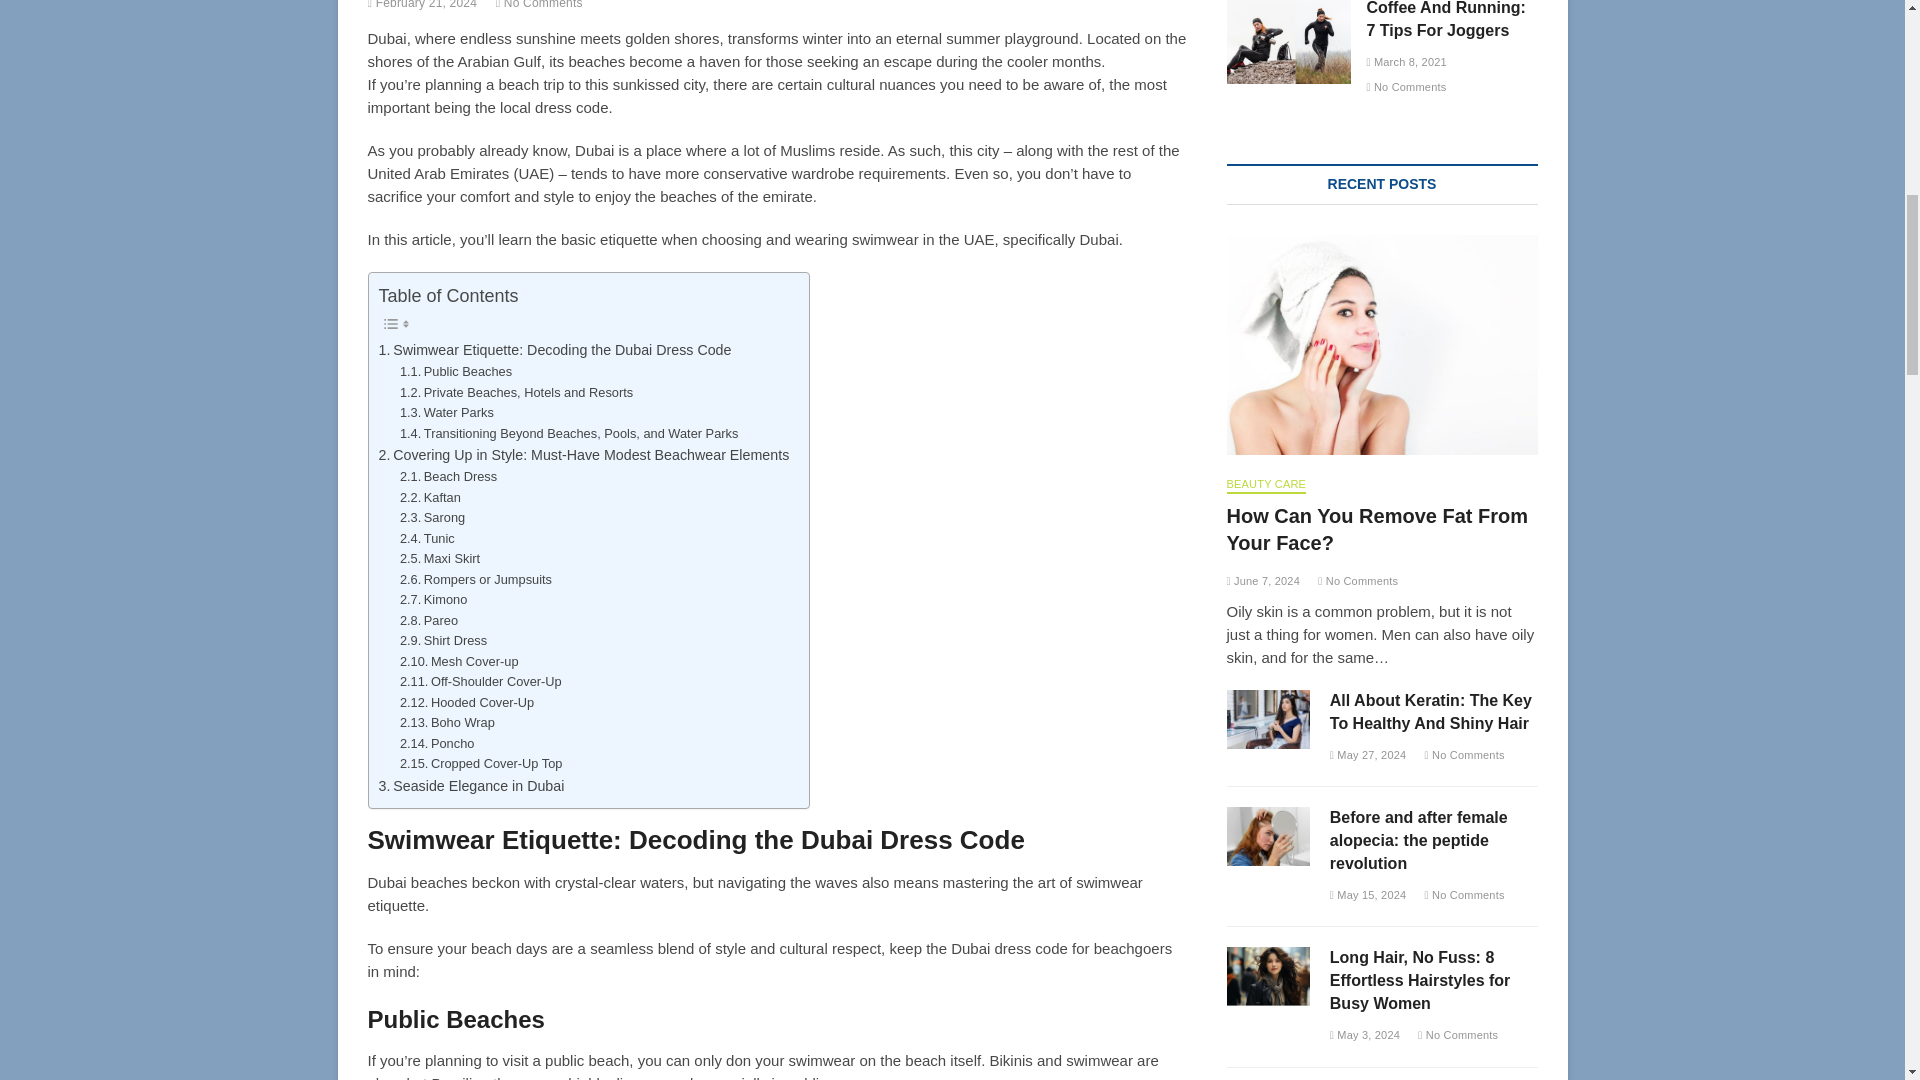  What do you see at coordinates (476, 580) in the screenshot?
I see `Rompers or Jumpsuits` at bounding box center [476, 580].